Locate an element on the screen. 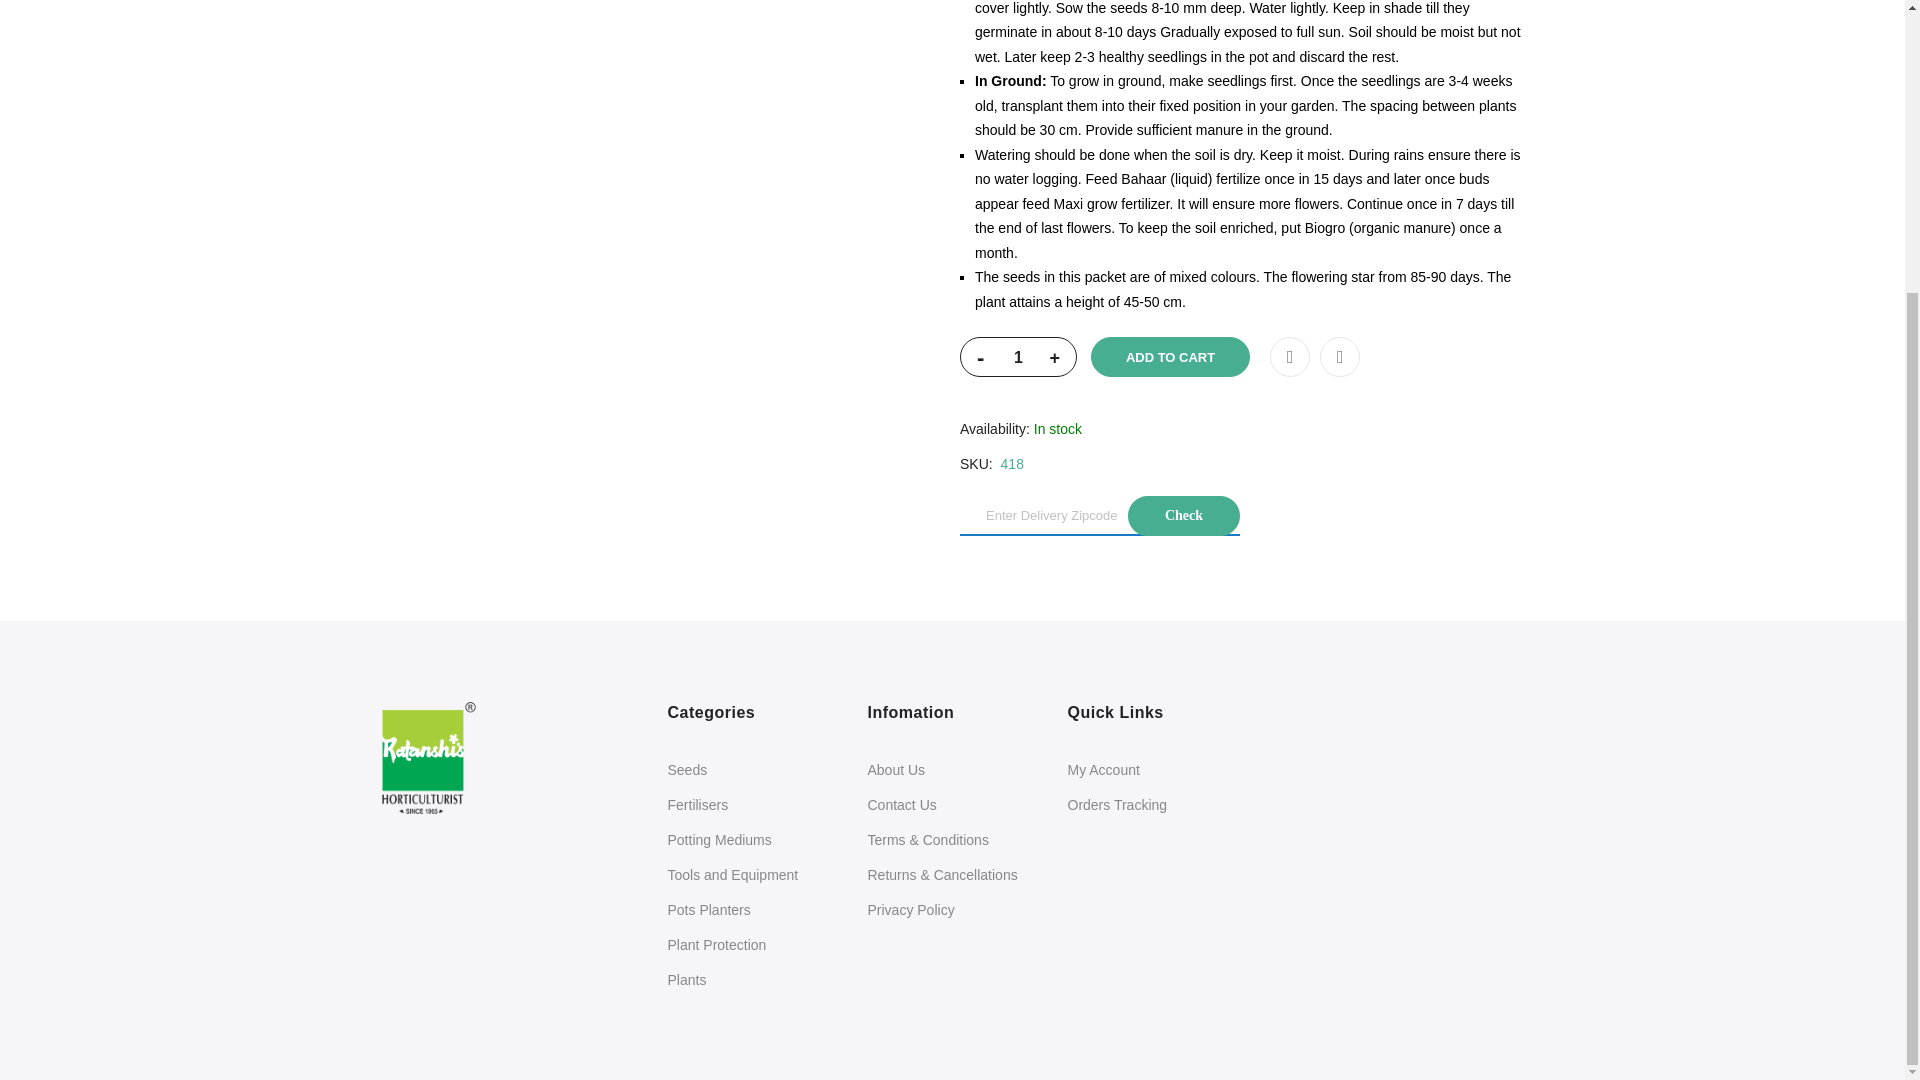 This screenshot has height=1080, width=1920. Add to Wish List is located at coordinates (1289, 356).